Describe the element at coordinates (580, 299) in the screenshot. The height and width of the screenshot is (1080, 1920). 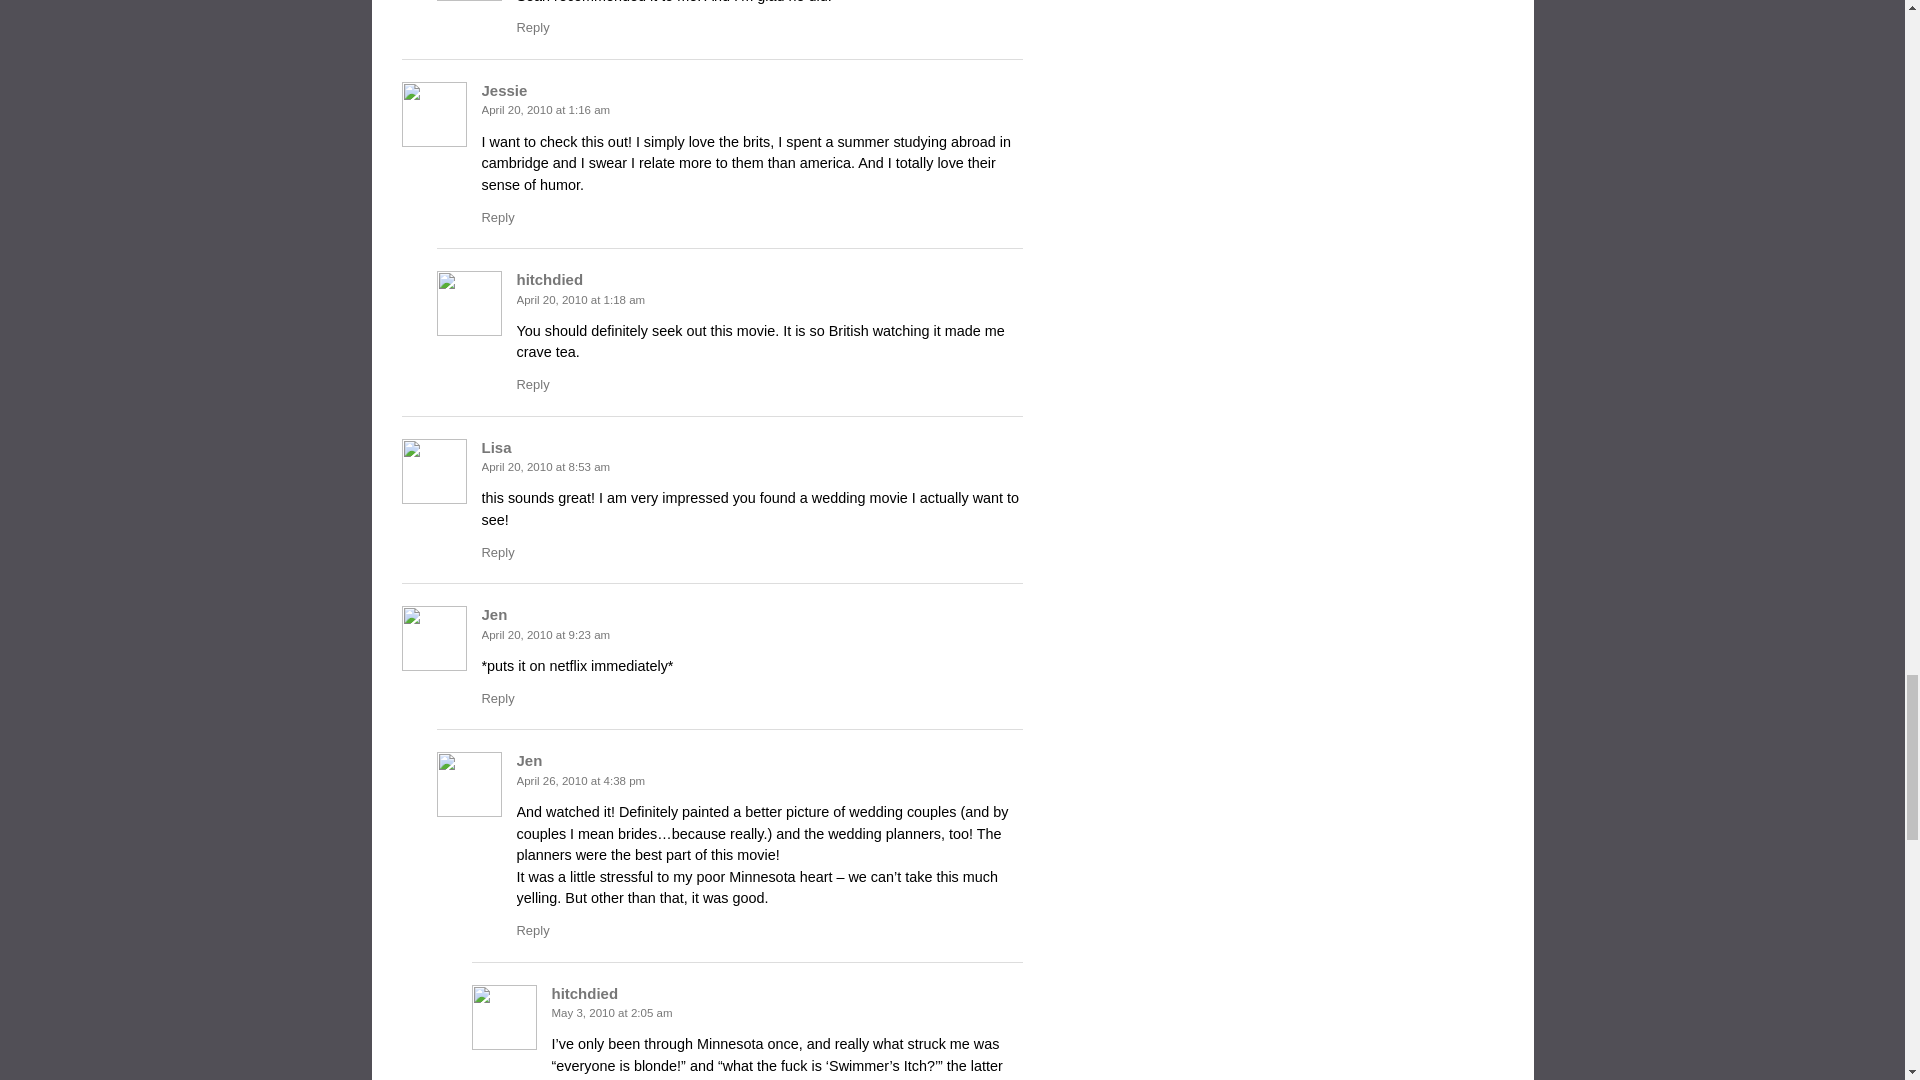
I see `April 20, 2010 at 1:18 am` at that location.